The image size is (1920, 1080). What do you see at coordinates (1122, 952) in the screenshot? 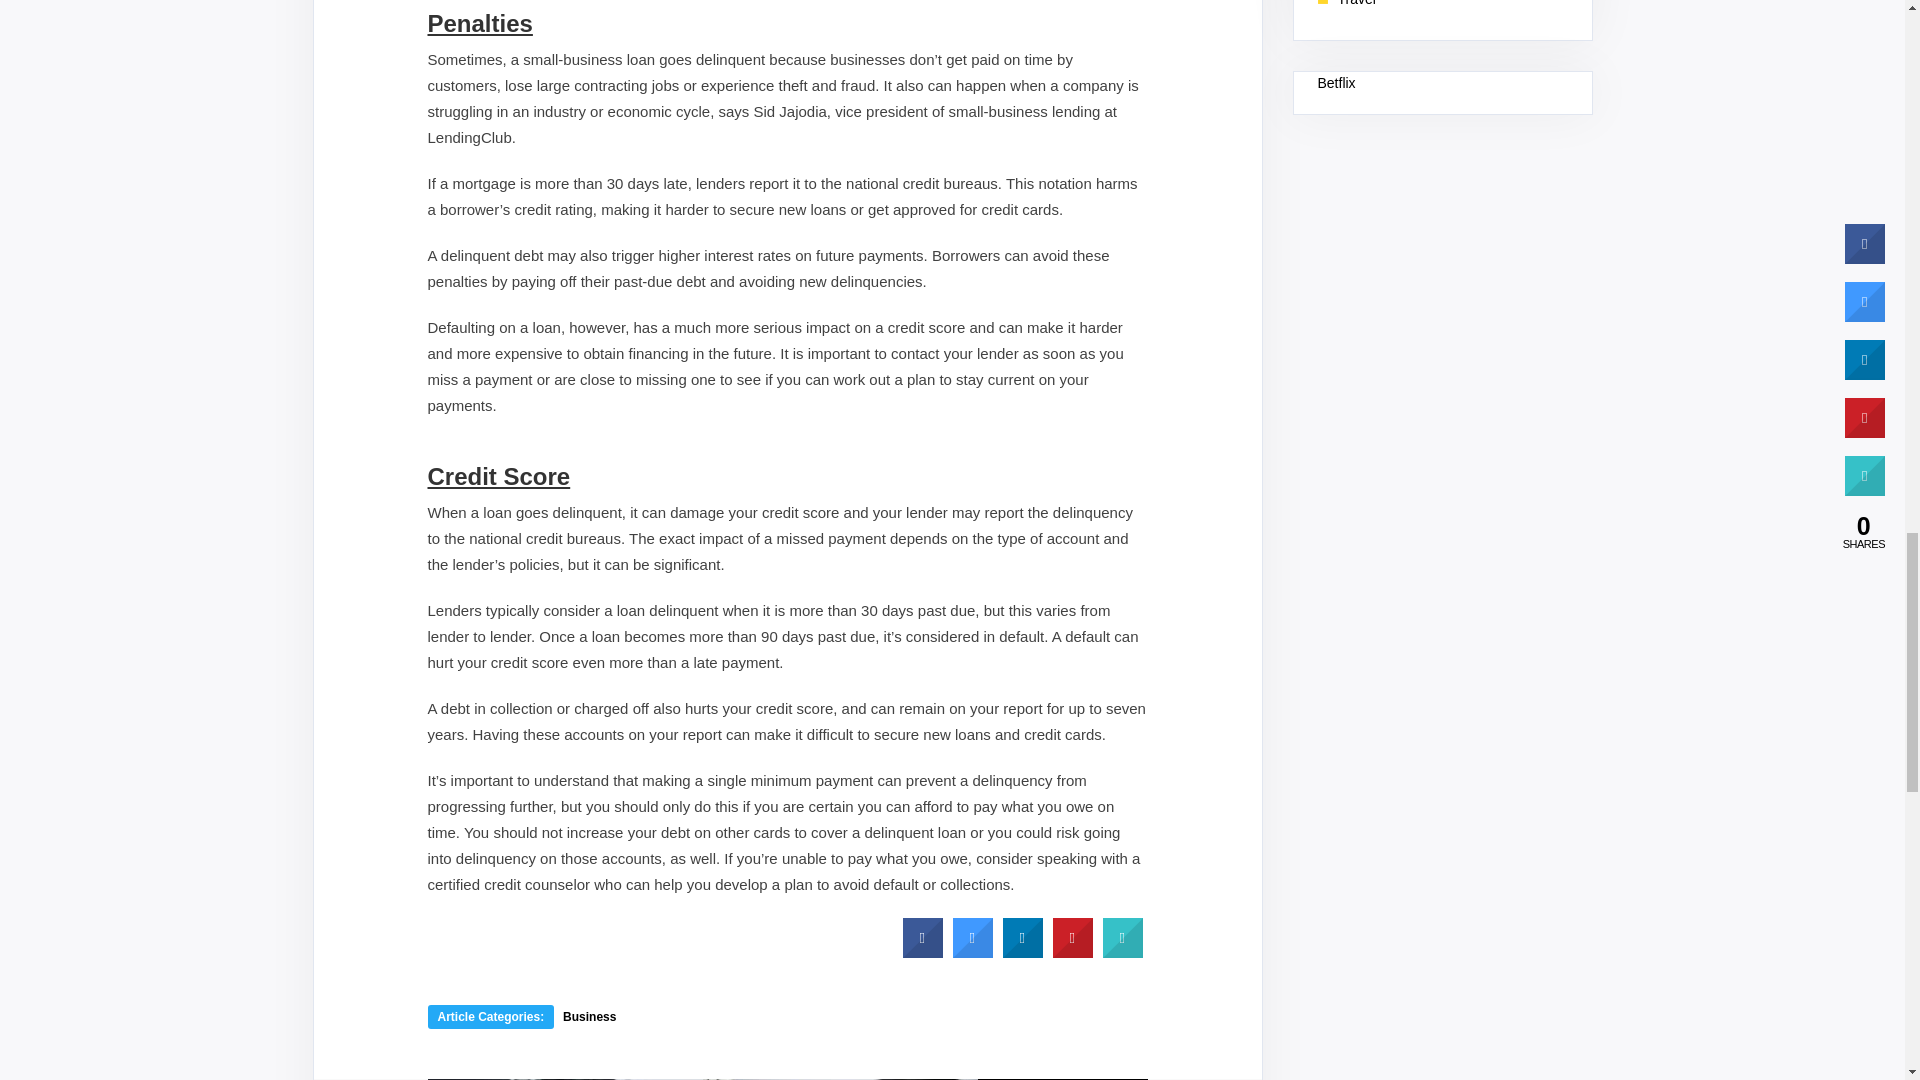
I see `Print this page` at bounding box center [1122, 952].